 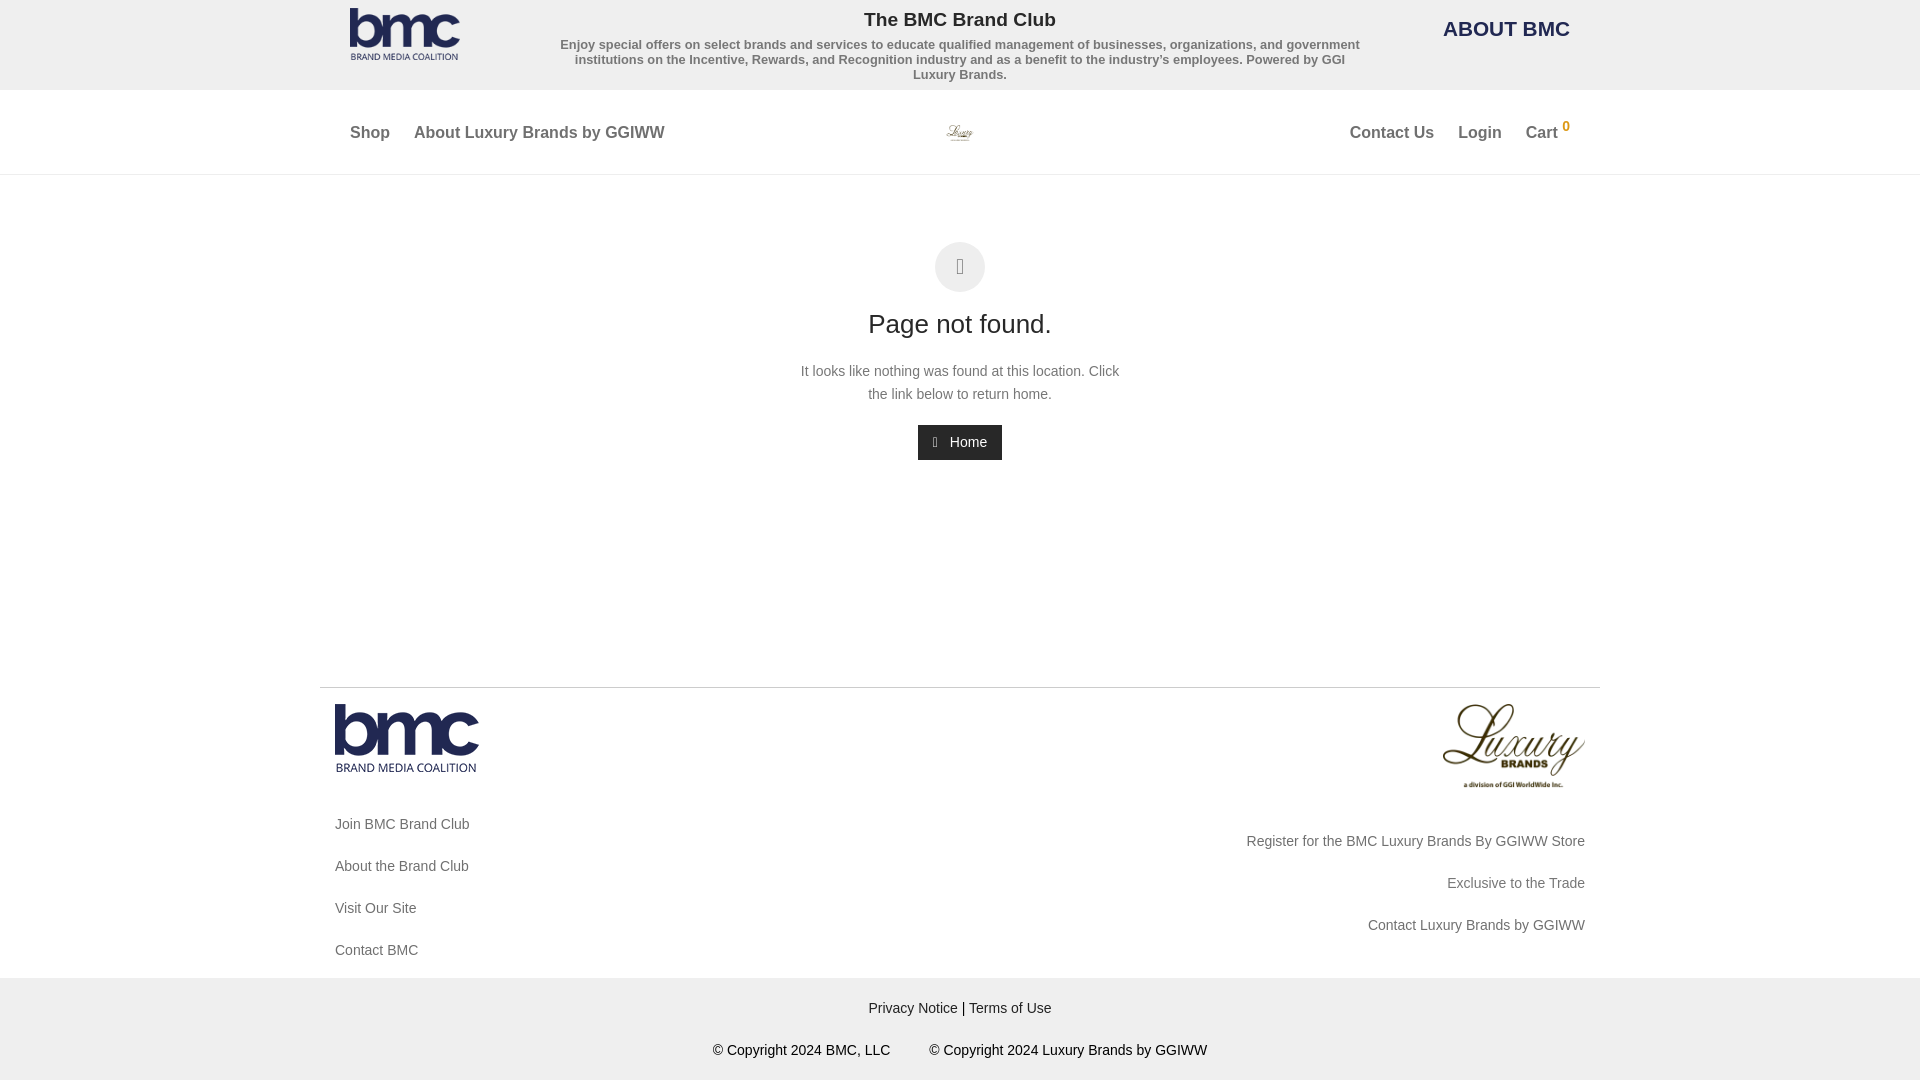 What do you see at coordinates (539, 132) in the screenshot?
I see `About Luxury Brands by GGIWW` at bounding box center [539, 132].